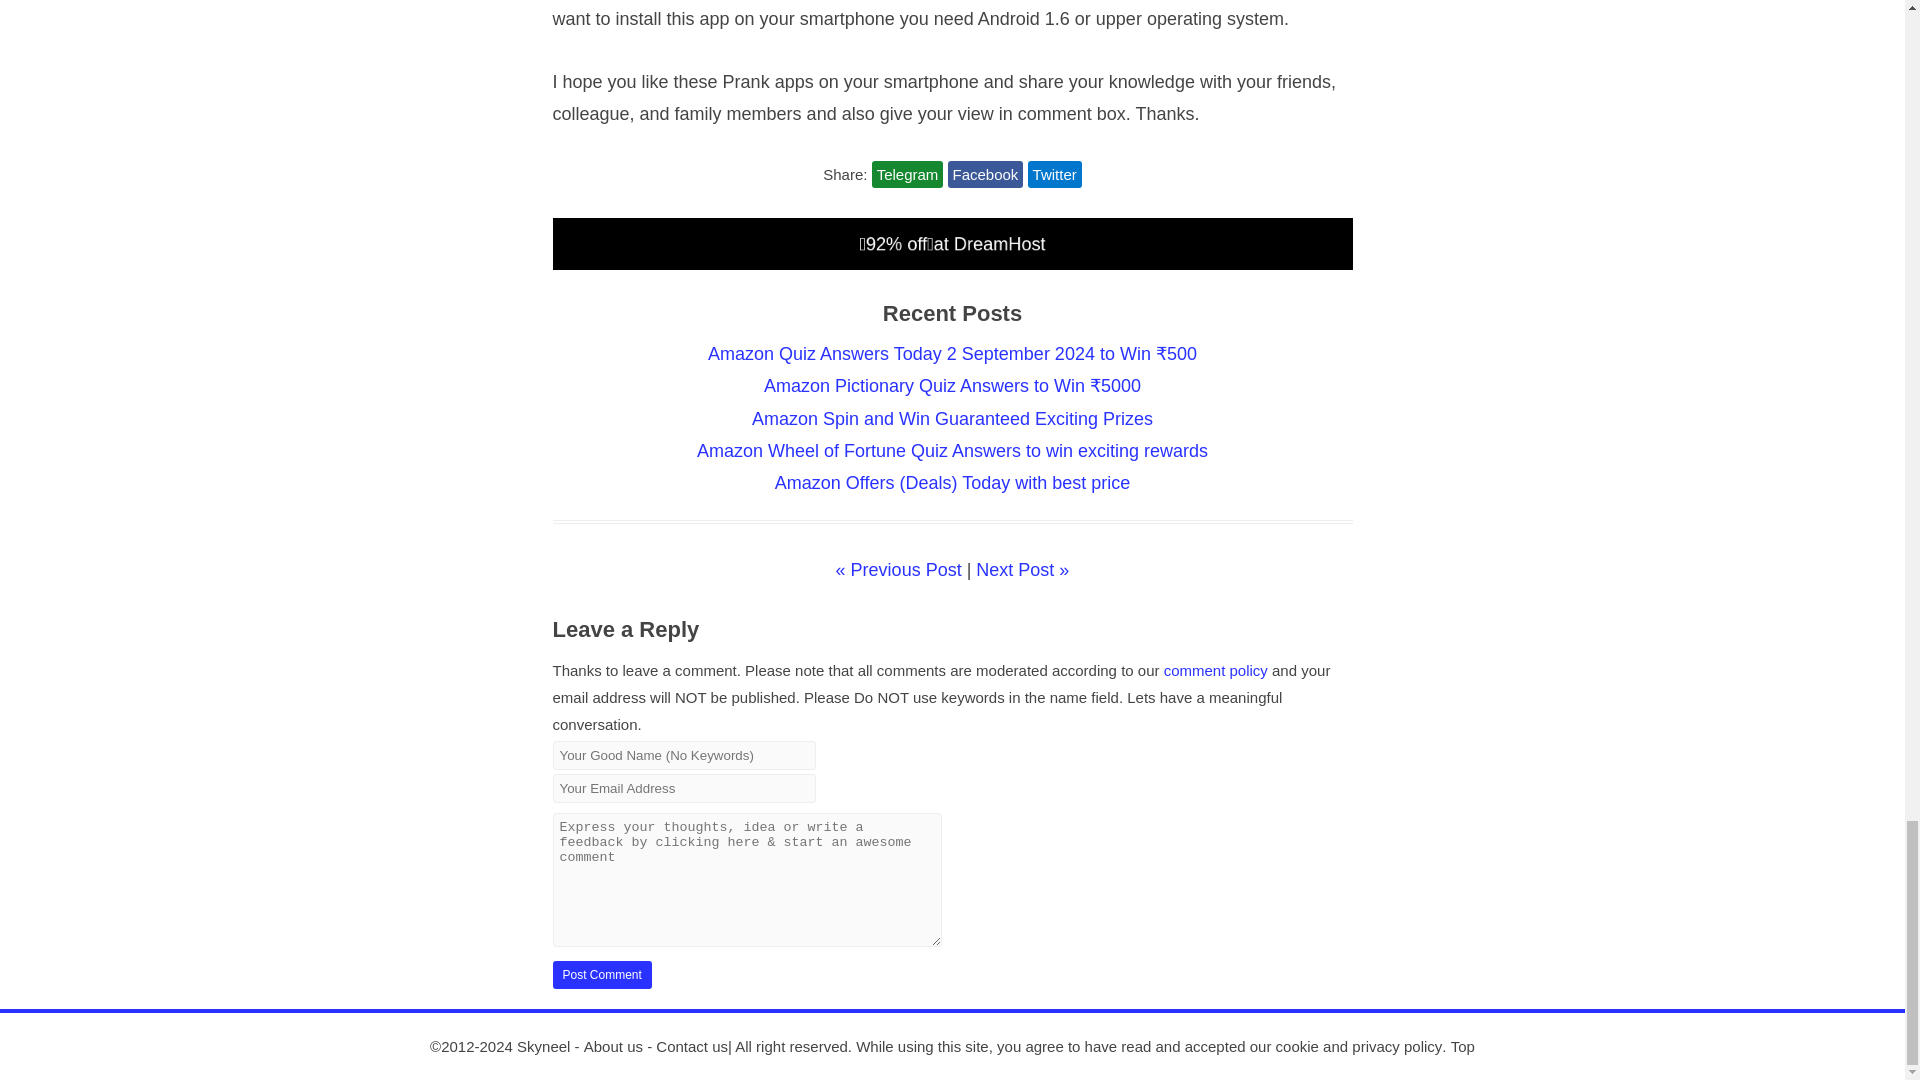  I want to click on Share on Facebook, so click(986, 174).